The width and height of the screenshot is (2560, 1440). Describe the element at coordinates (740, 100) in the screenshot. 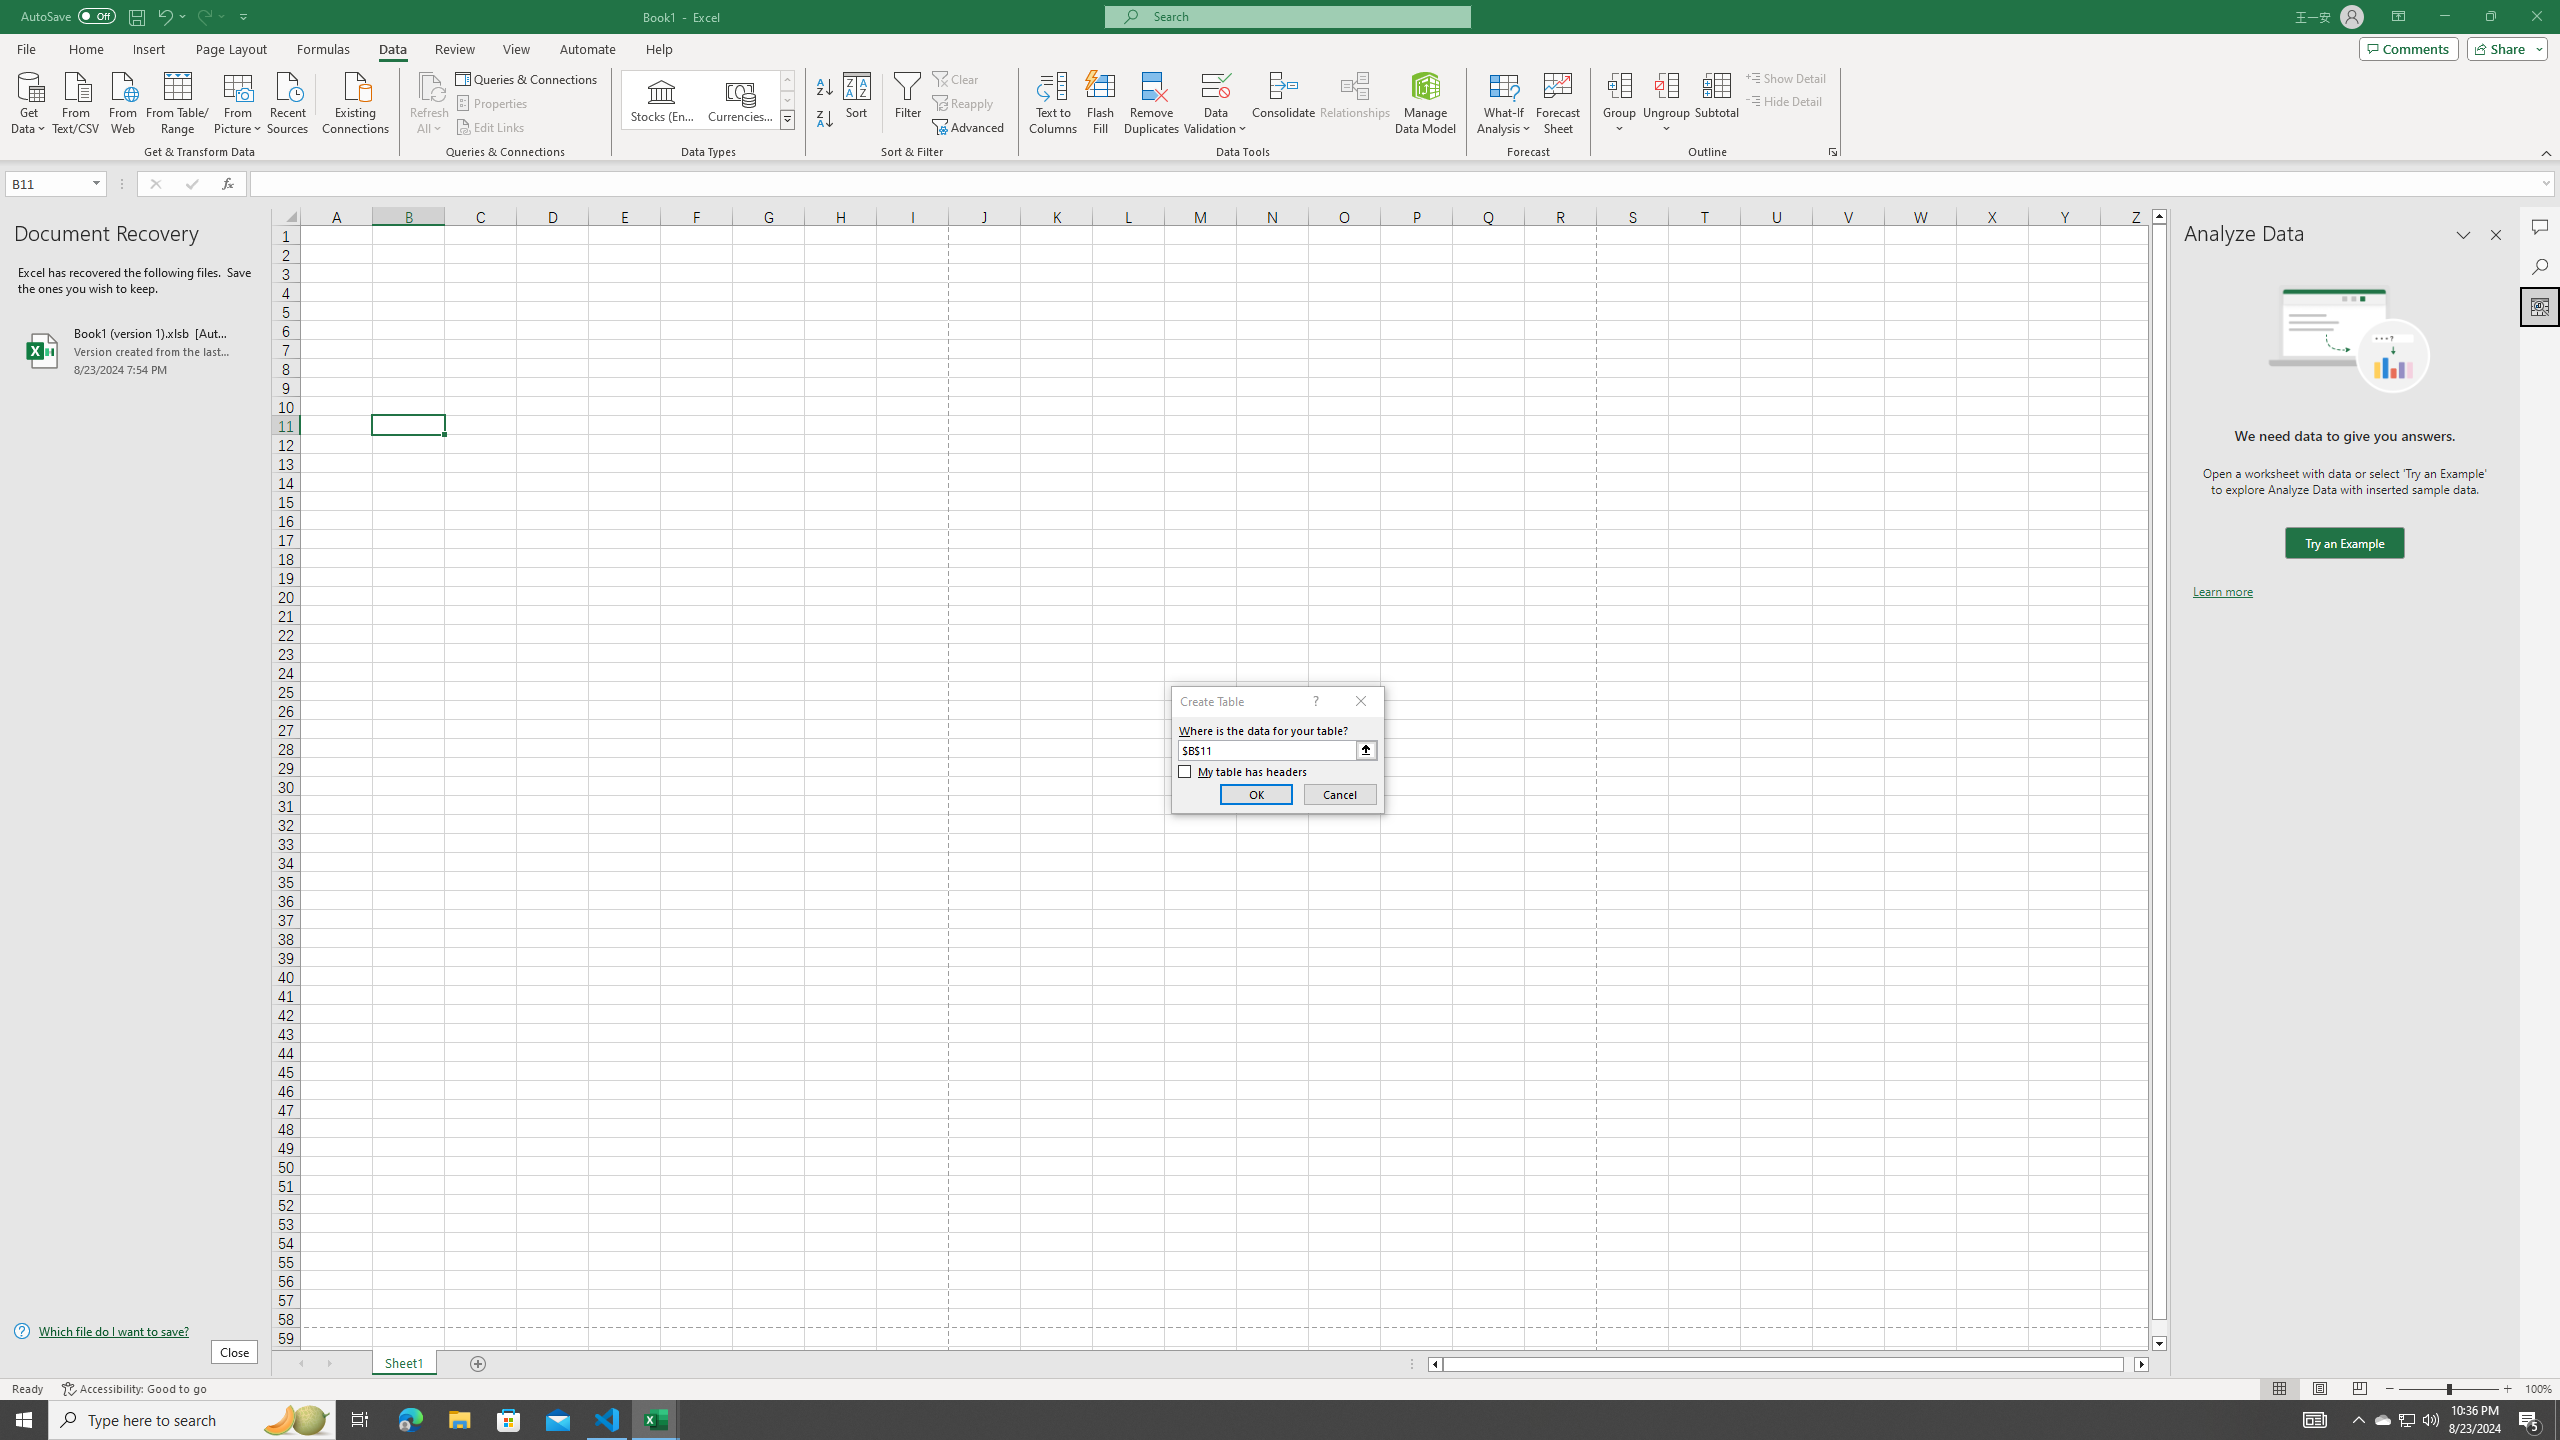

I see `Currencies (English)` at that location.